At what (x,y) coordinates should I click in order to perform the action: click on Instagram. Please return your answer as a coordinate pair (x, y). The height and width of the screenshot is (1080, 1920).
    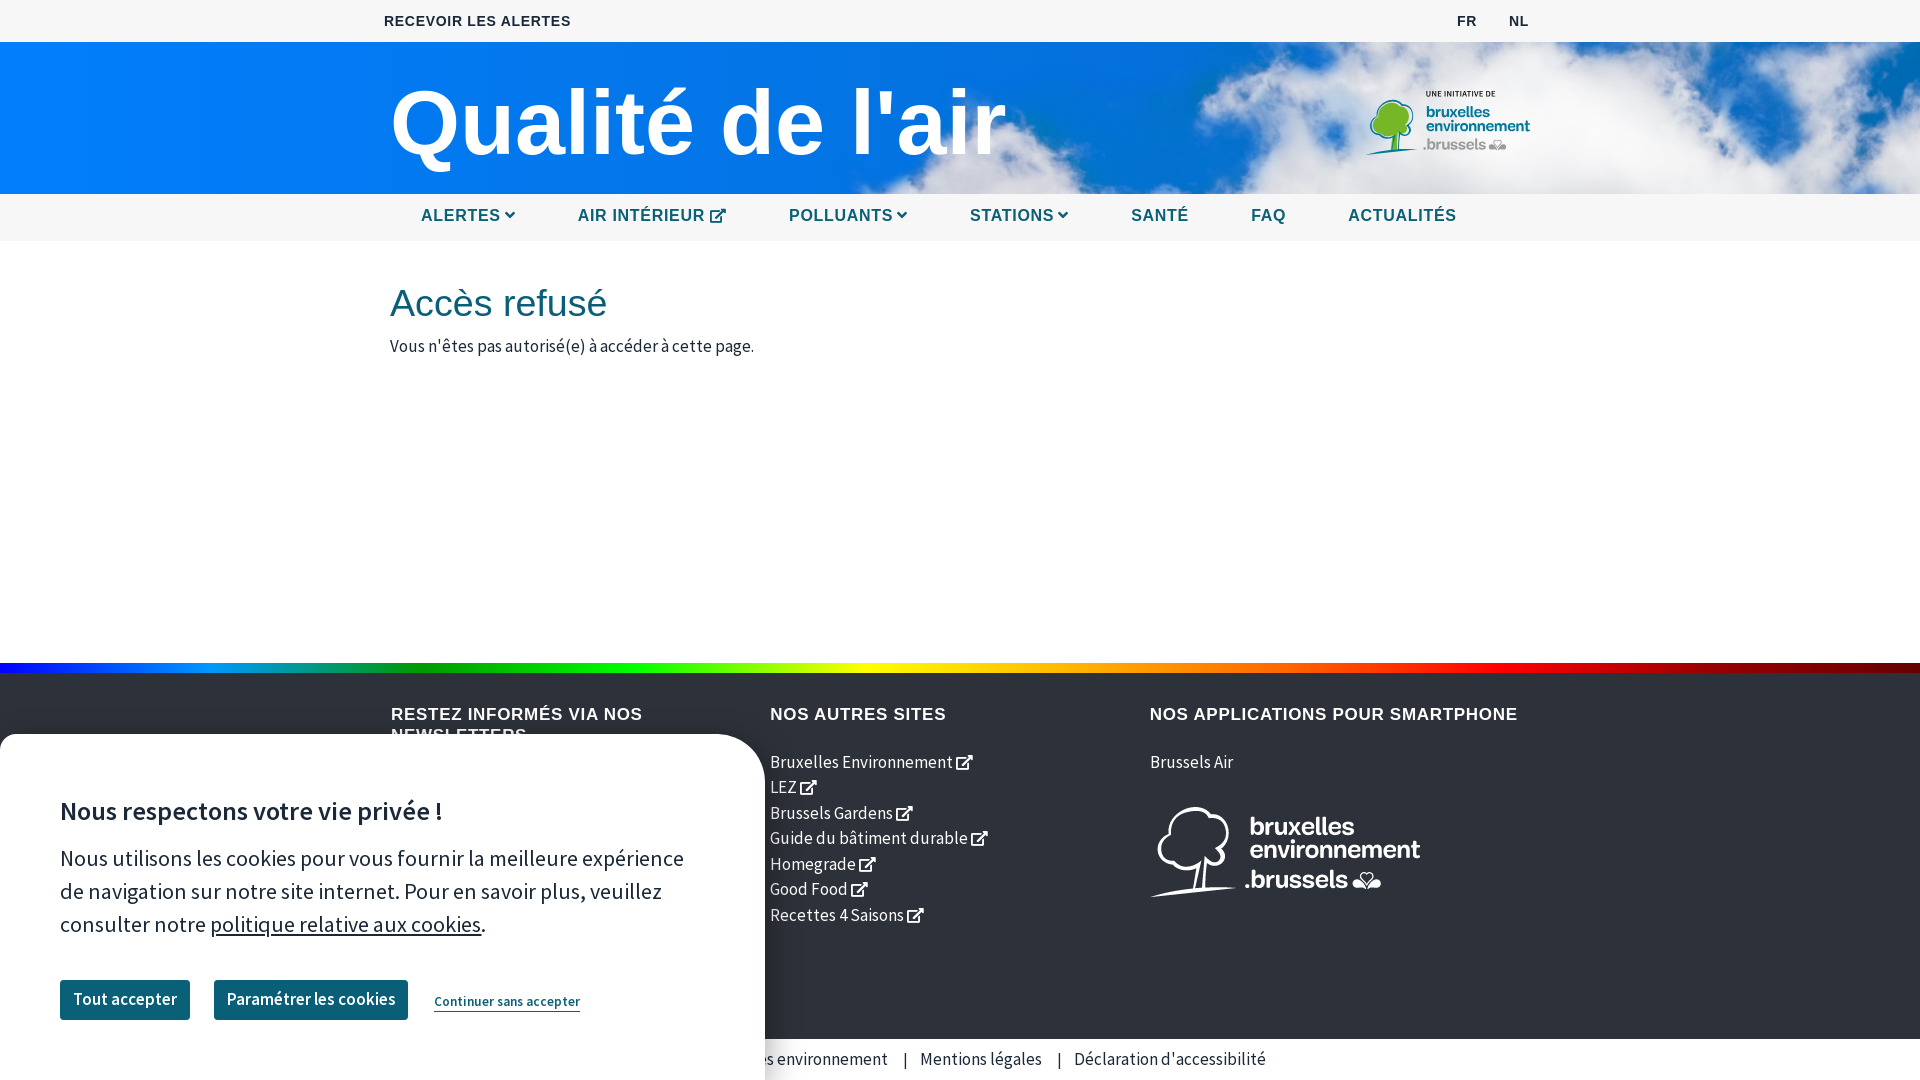
    Looking at the image, I should click on (592, 906).